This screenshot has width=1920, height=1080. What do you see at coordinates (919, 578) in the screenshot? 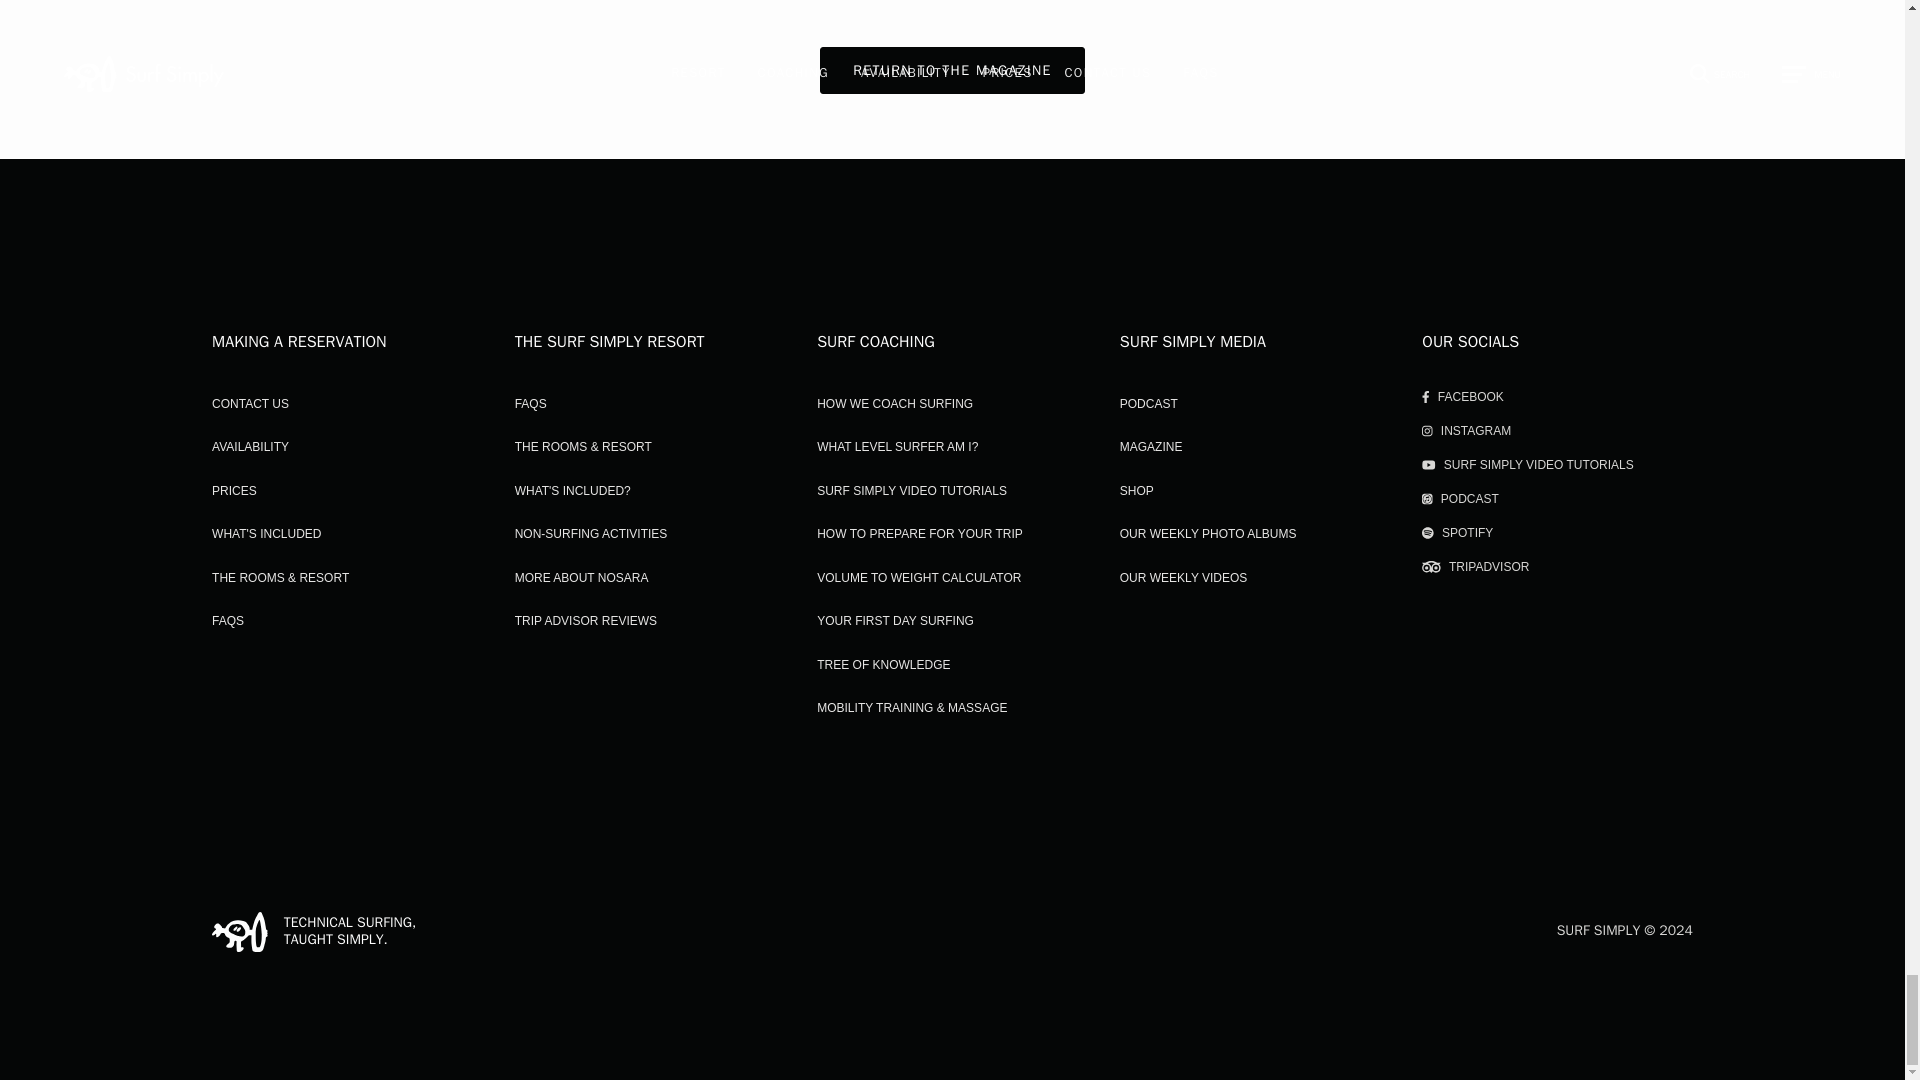
I see `VOLUME TO WEIGHT CALCULATOR` at bounding box center [919, 578].